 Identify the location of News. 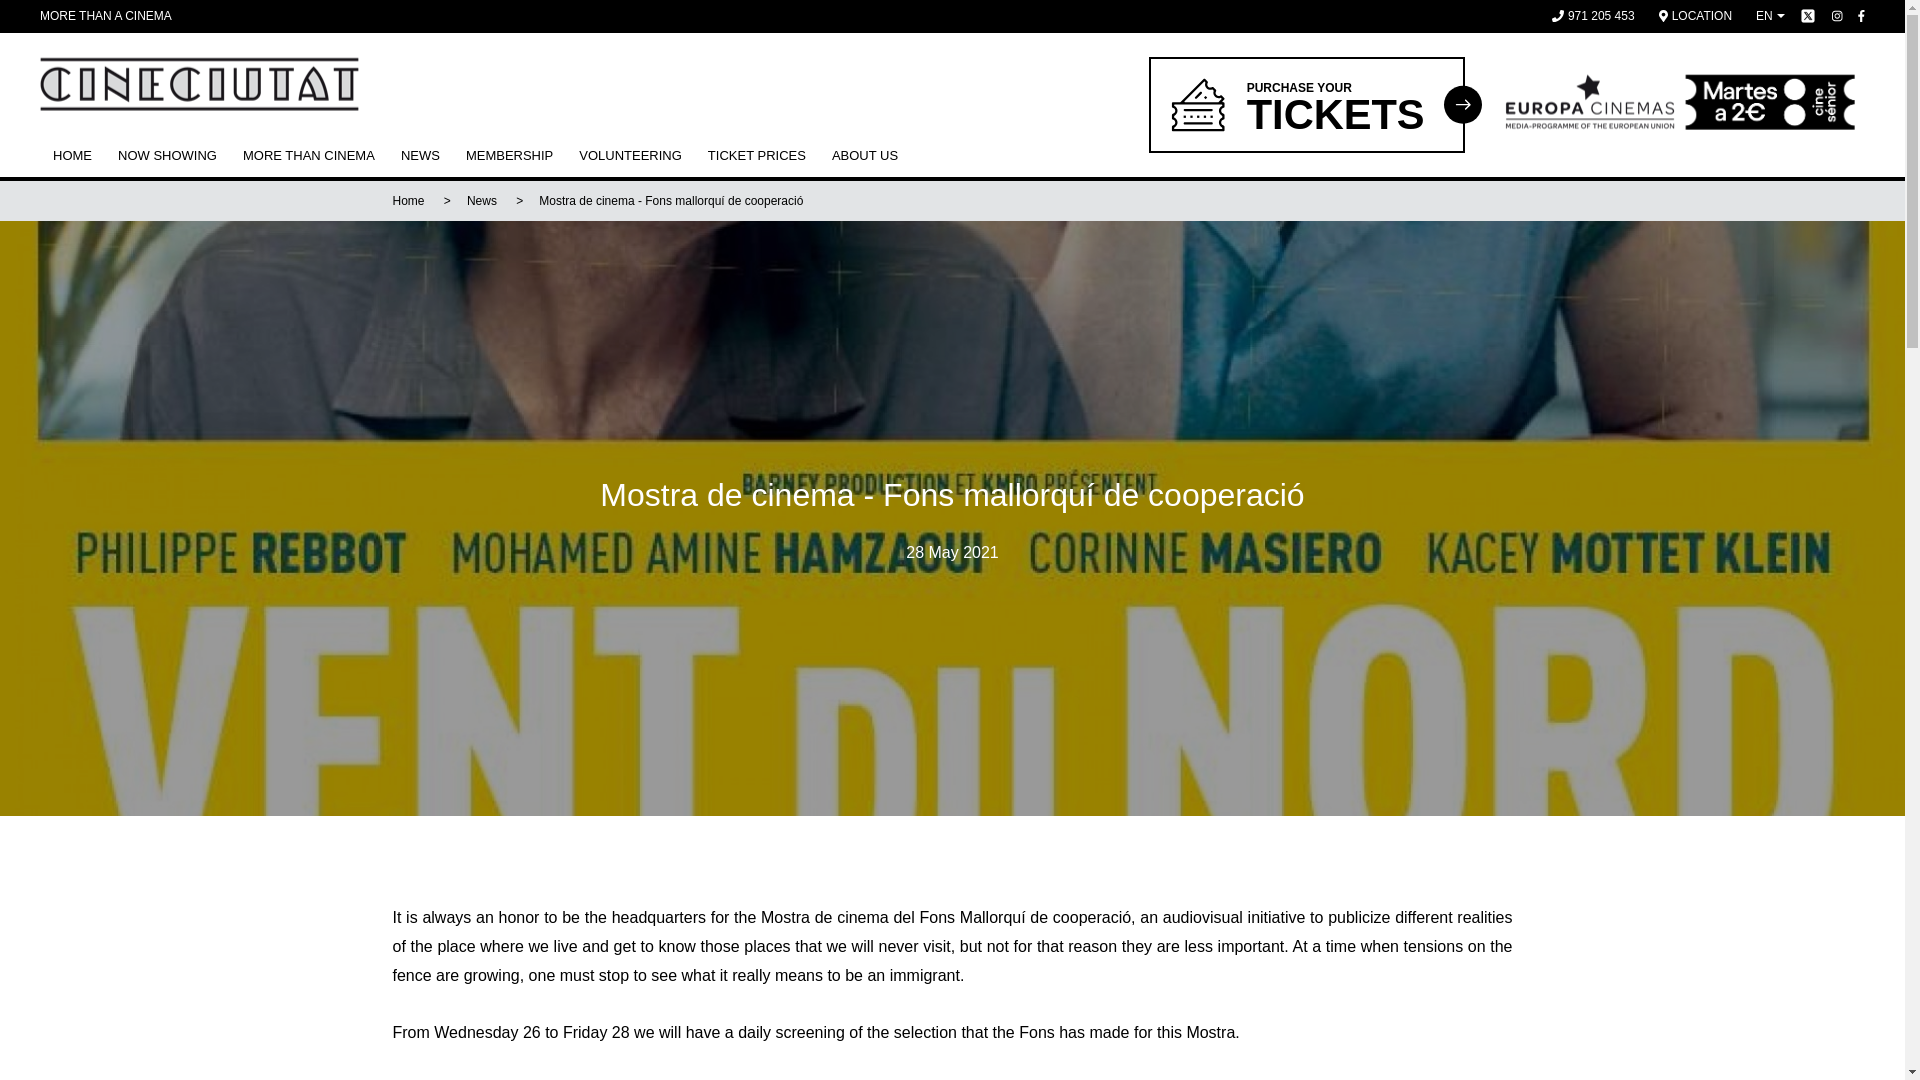
(1306, 104).